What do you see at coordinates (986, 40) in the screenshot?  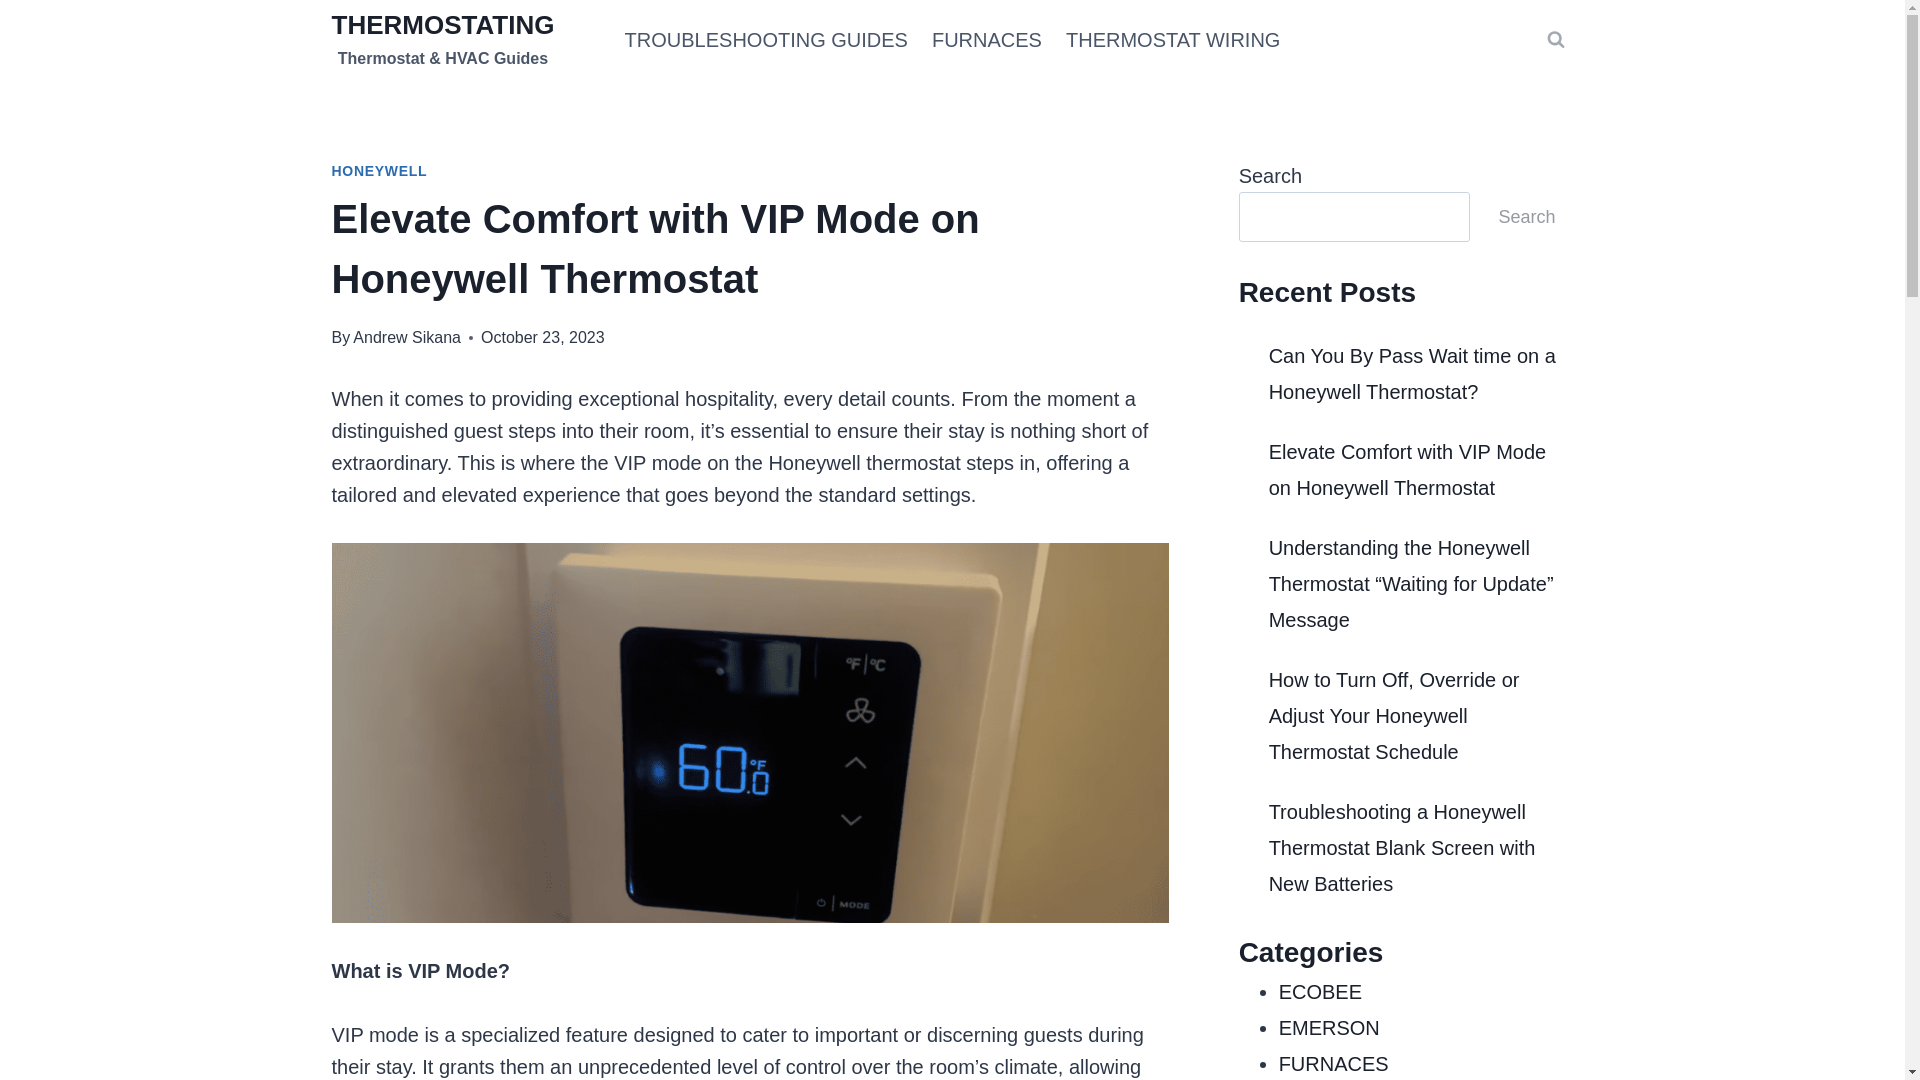 I see `FURNACES` at bounding box center [986, 40].